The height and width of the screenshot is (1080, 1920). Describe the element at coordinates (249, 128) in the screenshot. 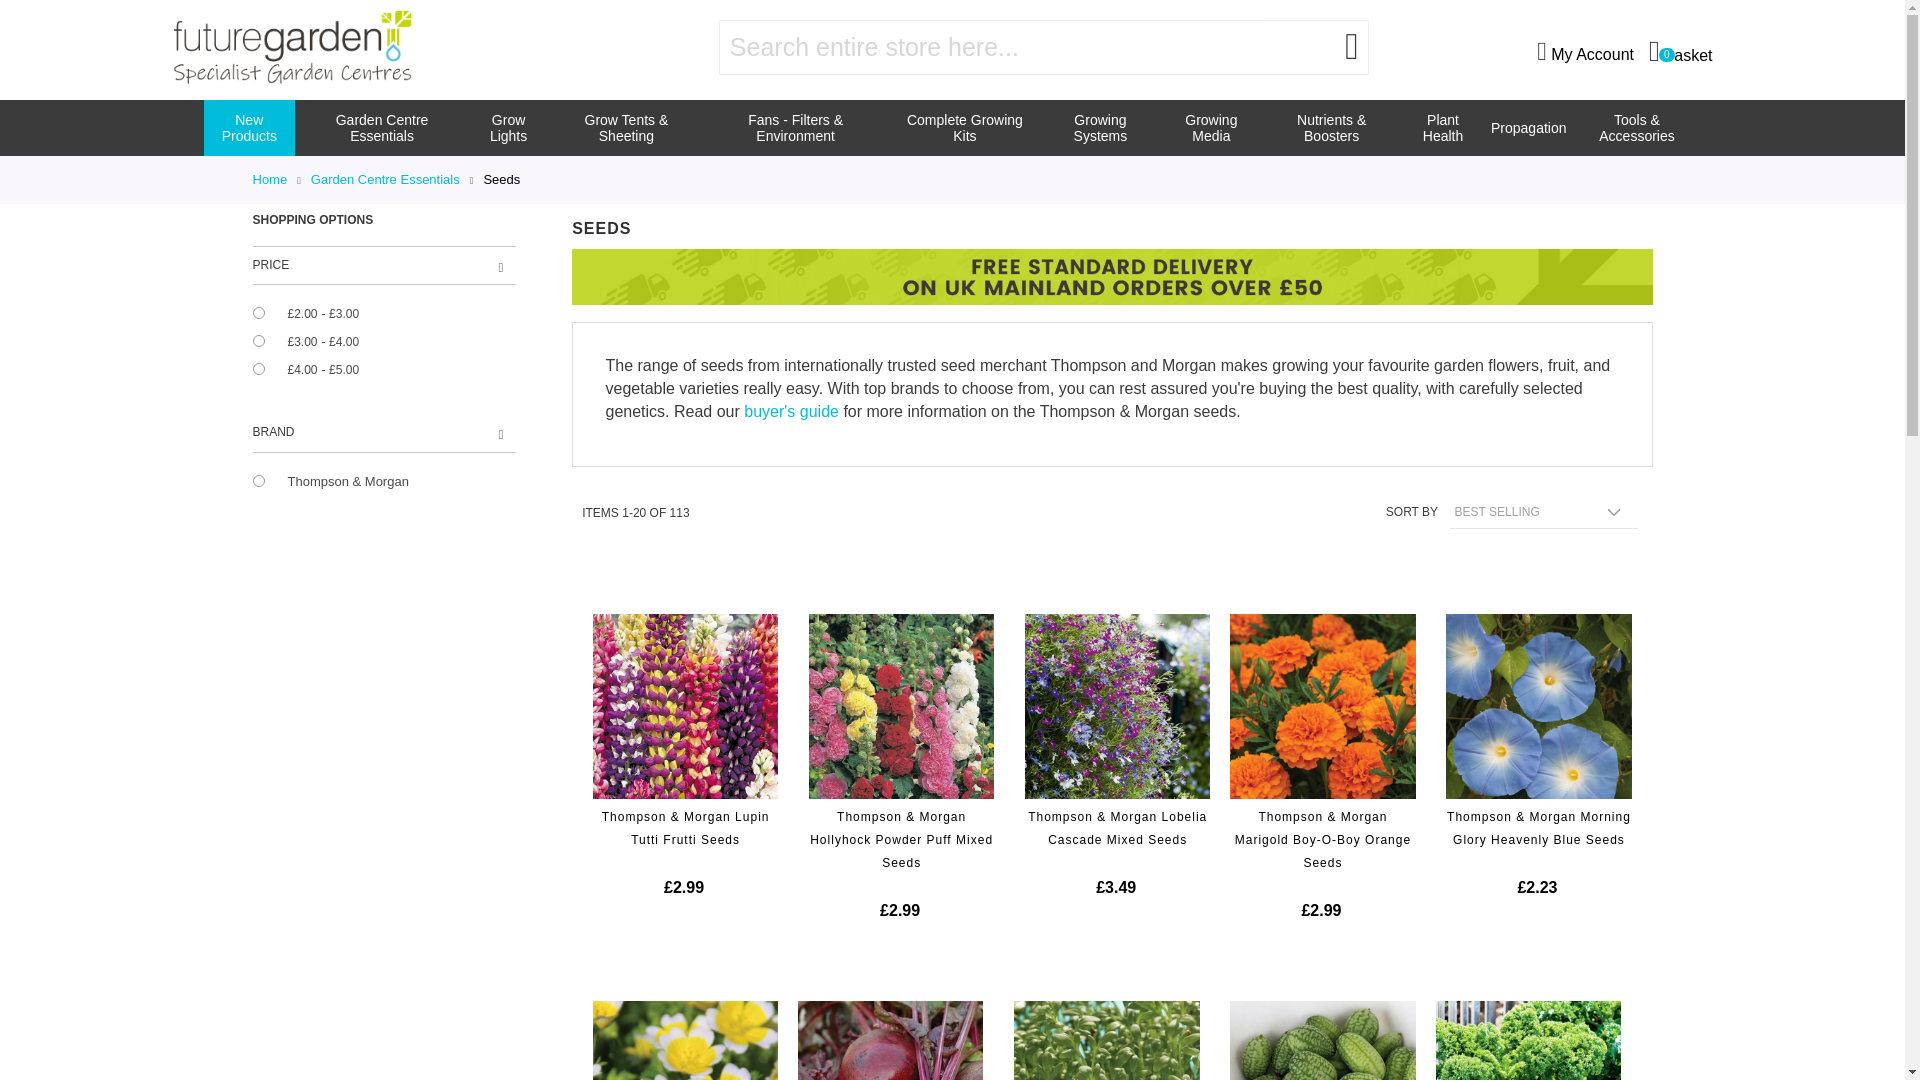

I see `New Products` at that location.